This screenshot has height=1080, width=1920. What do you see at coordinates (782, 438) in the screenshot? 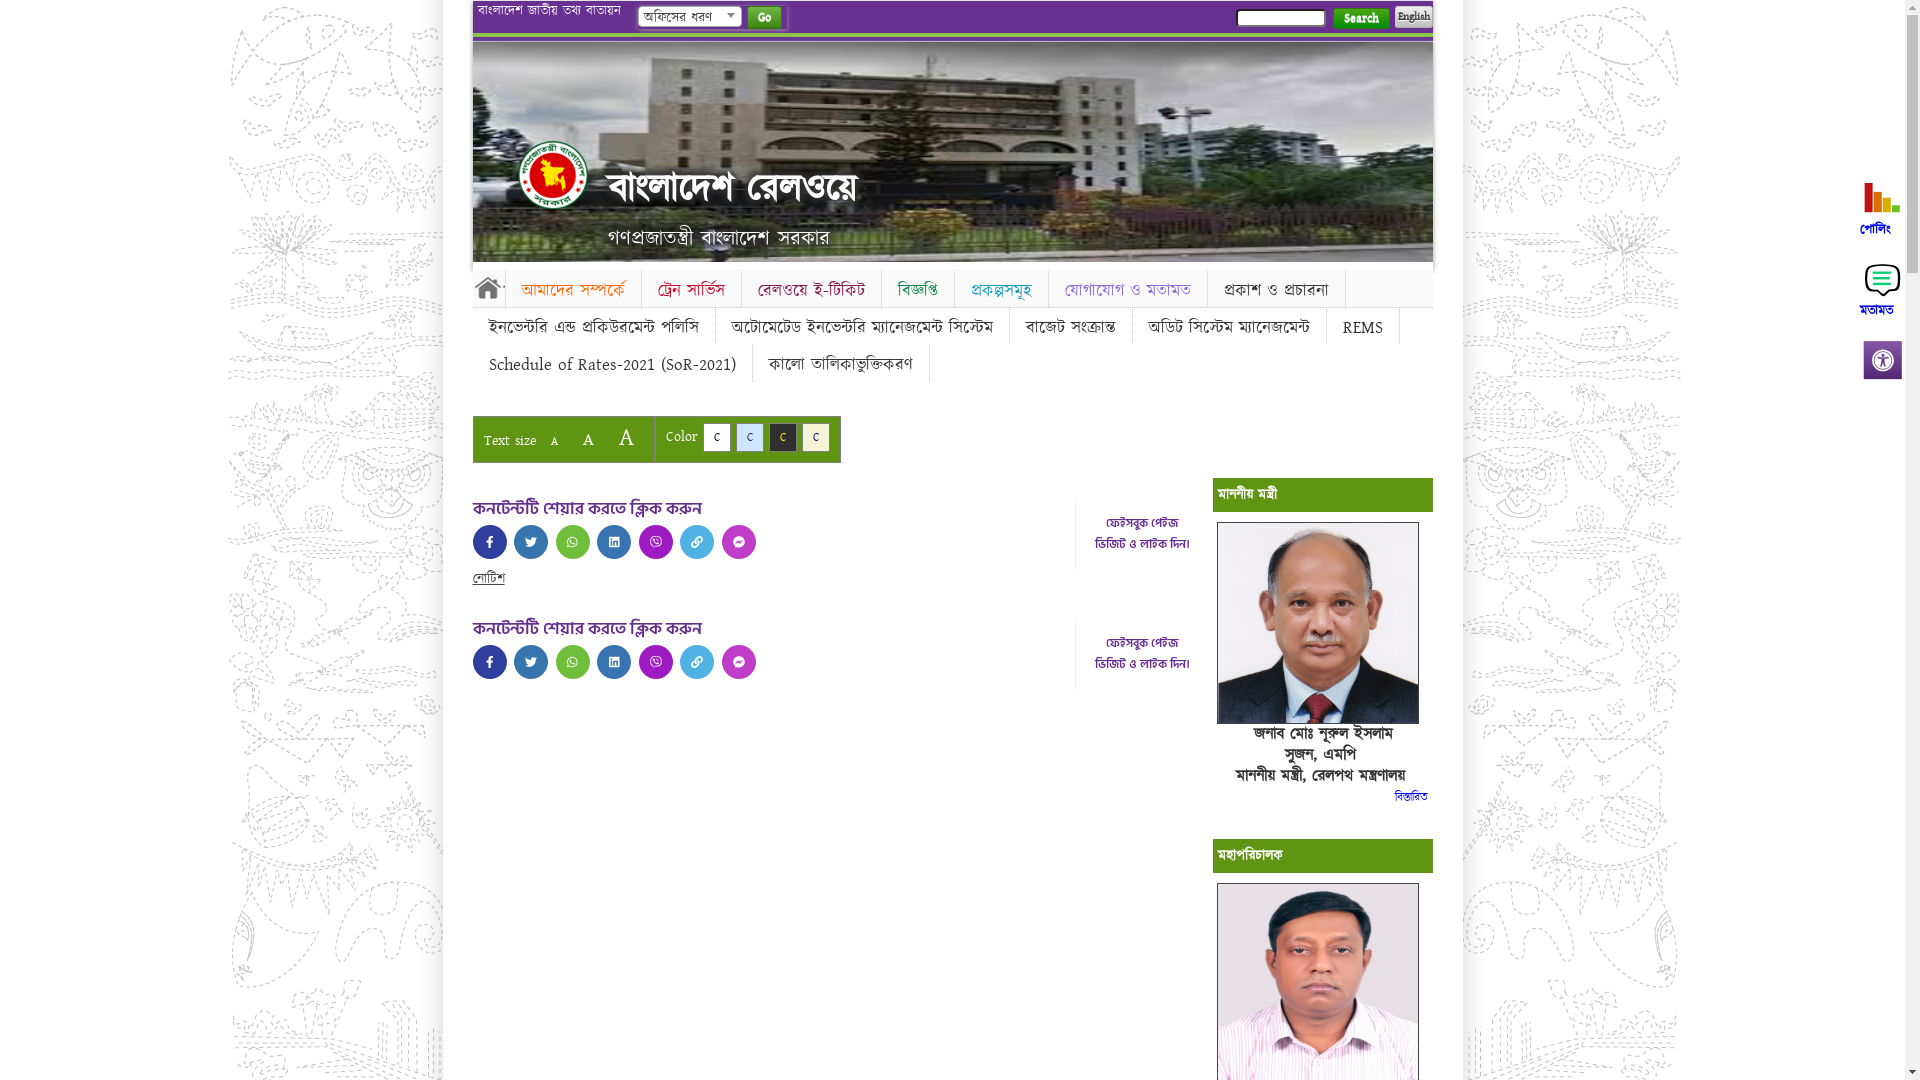
I see `C` at bounding box center [782, 438].